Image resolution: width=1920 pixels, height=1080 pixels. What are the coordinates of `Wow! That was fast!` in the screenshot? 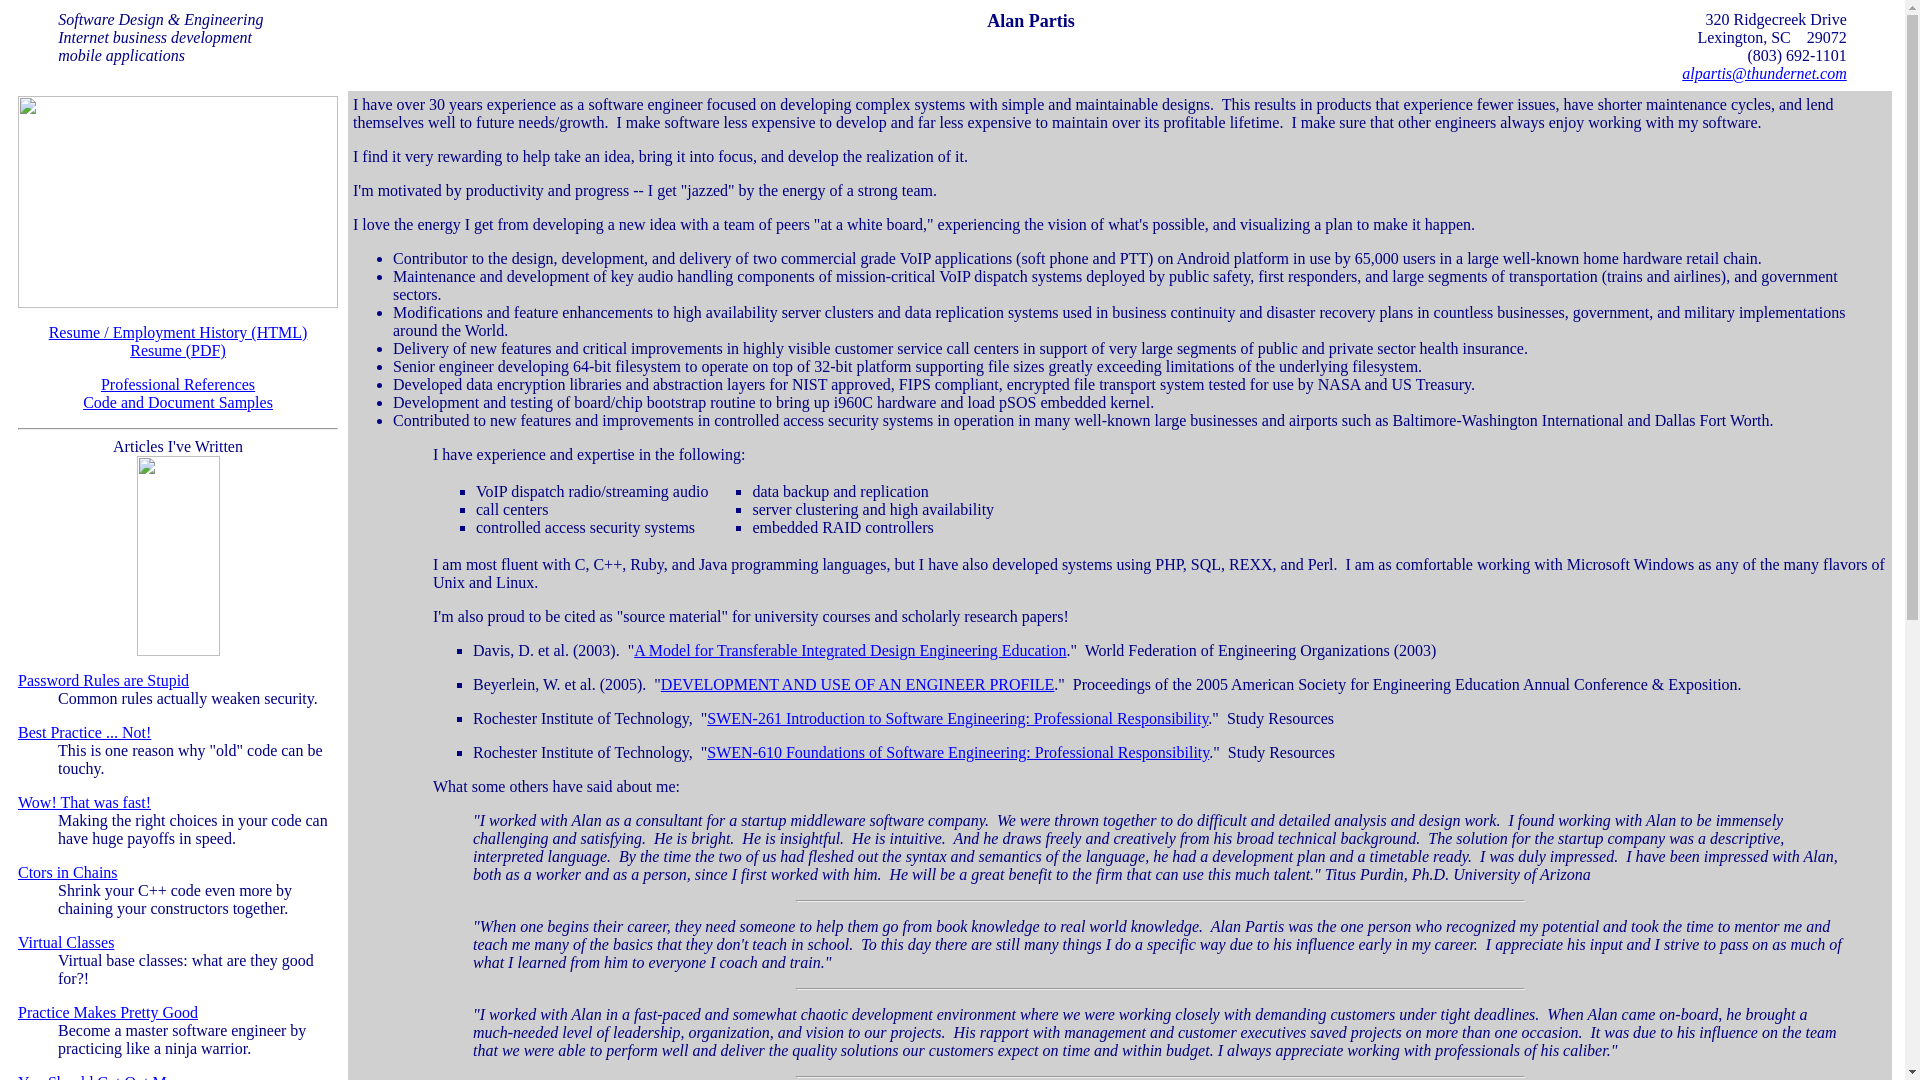 It's located at (84, 802).